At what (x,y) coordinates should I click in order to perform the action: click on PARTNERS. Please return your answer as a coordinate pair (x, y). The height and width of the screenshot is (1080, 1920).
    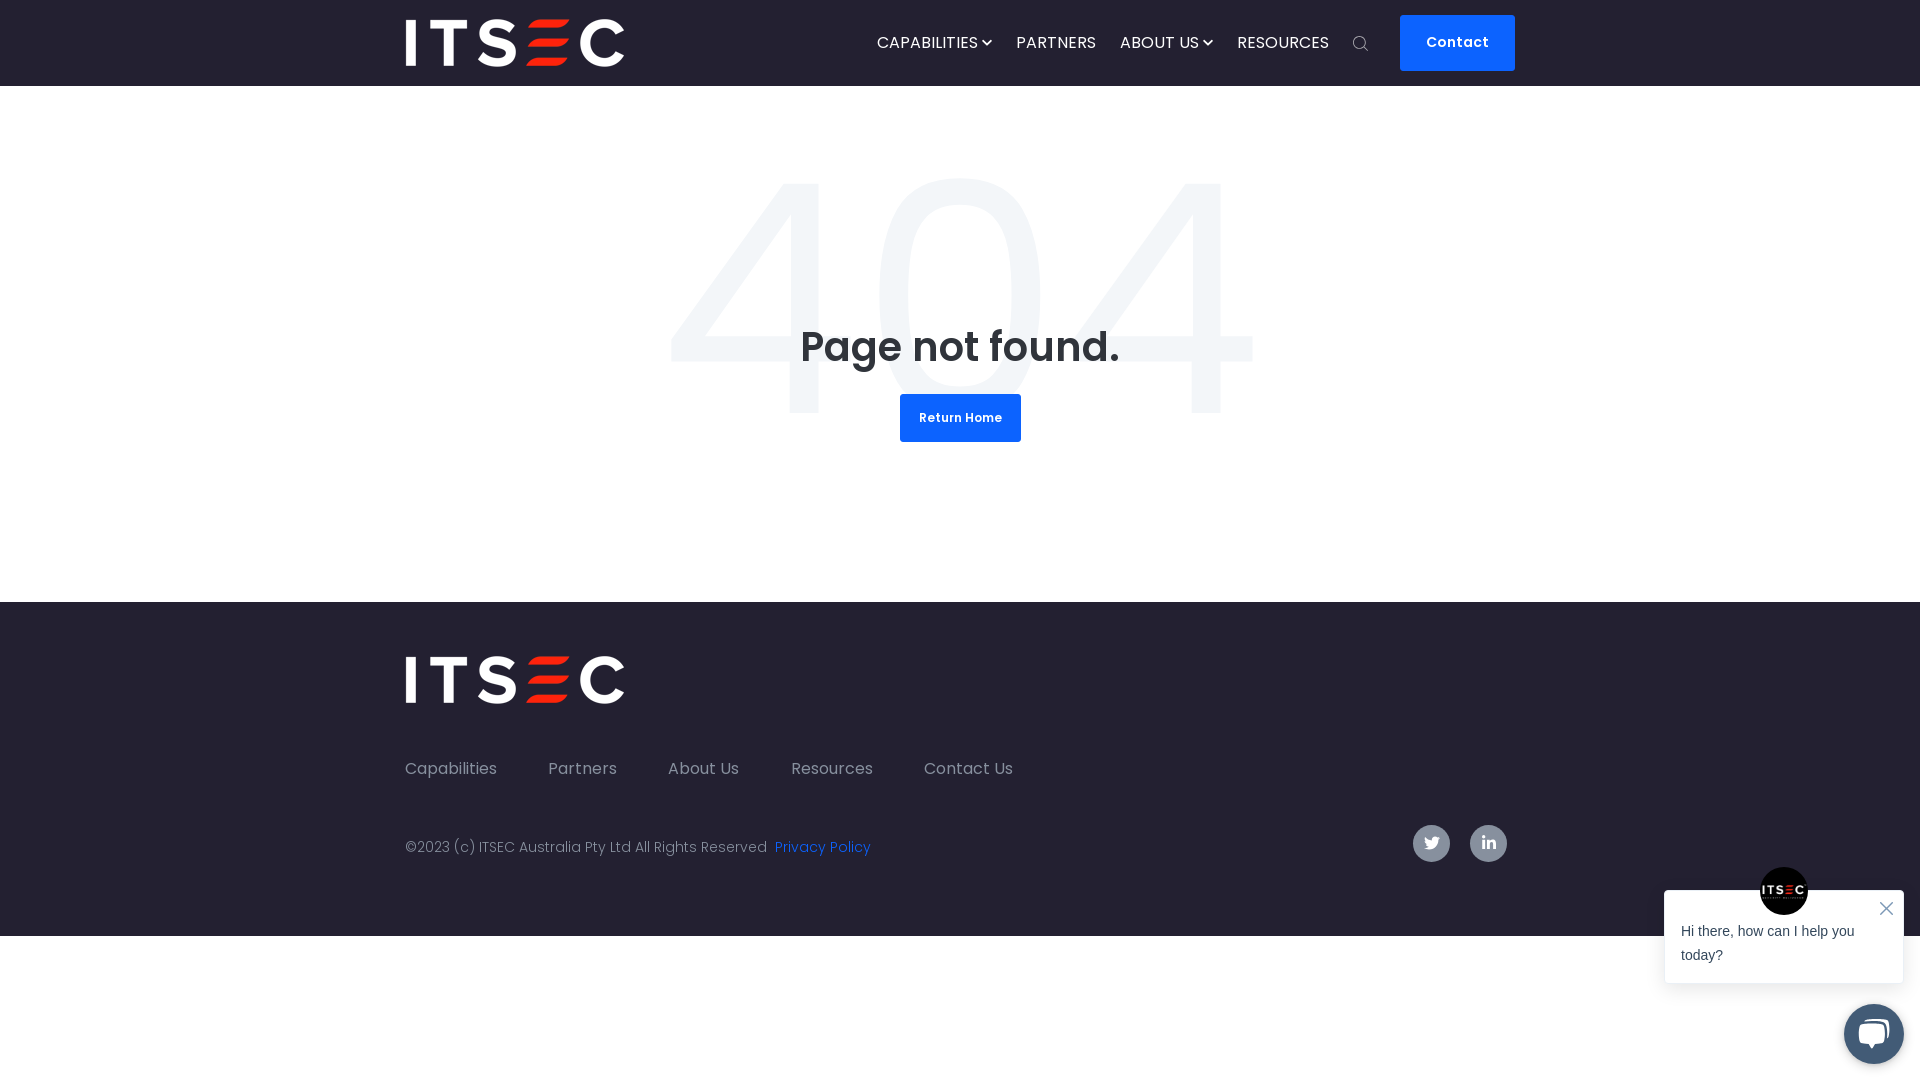
    Looking at the image, I should click on (1056, 43).